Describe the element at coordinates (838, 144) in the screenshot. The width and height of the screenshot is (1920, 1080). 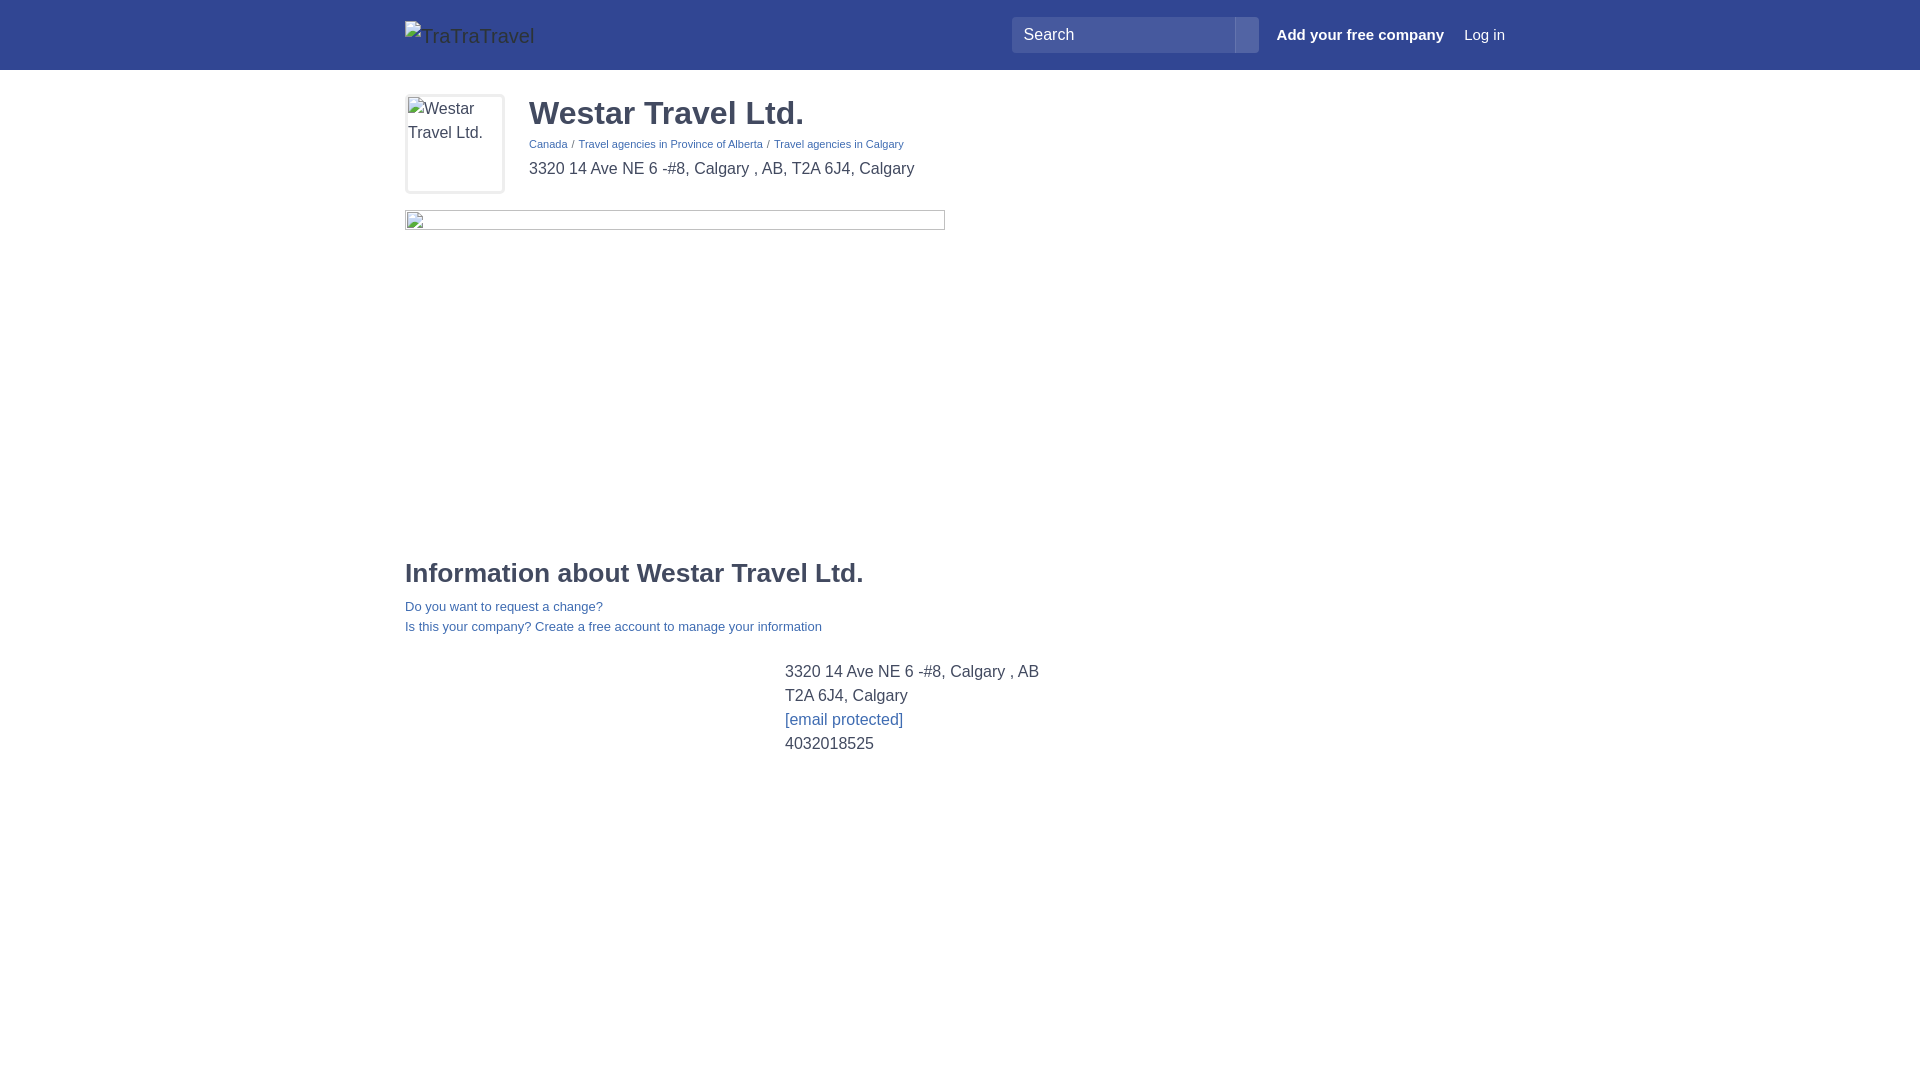
I see `Travel agencies in Calgary` at that location.